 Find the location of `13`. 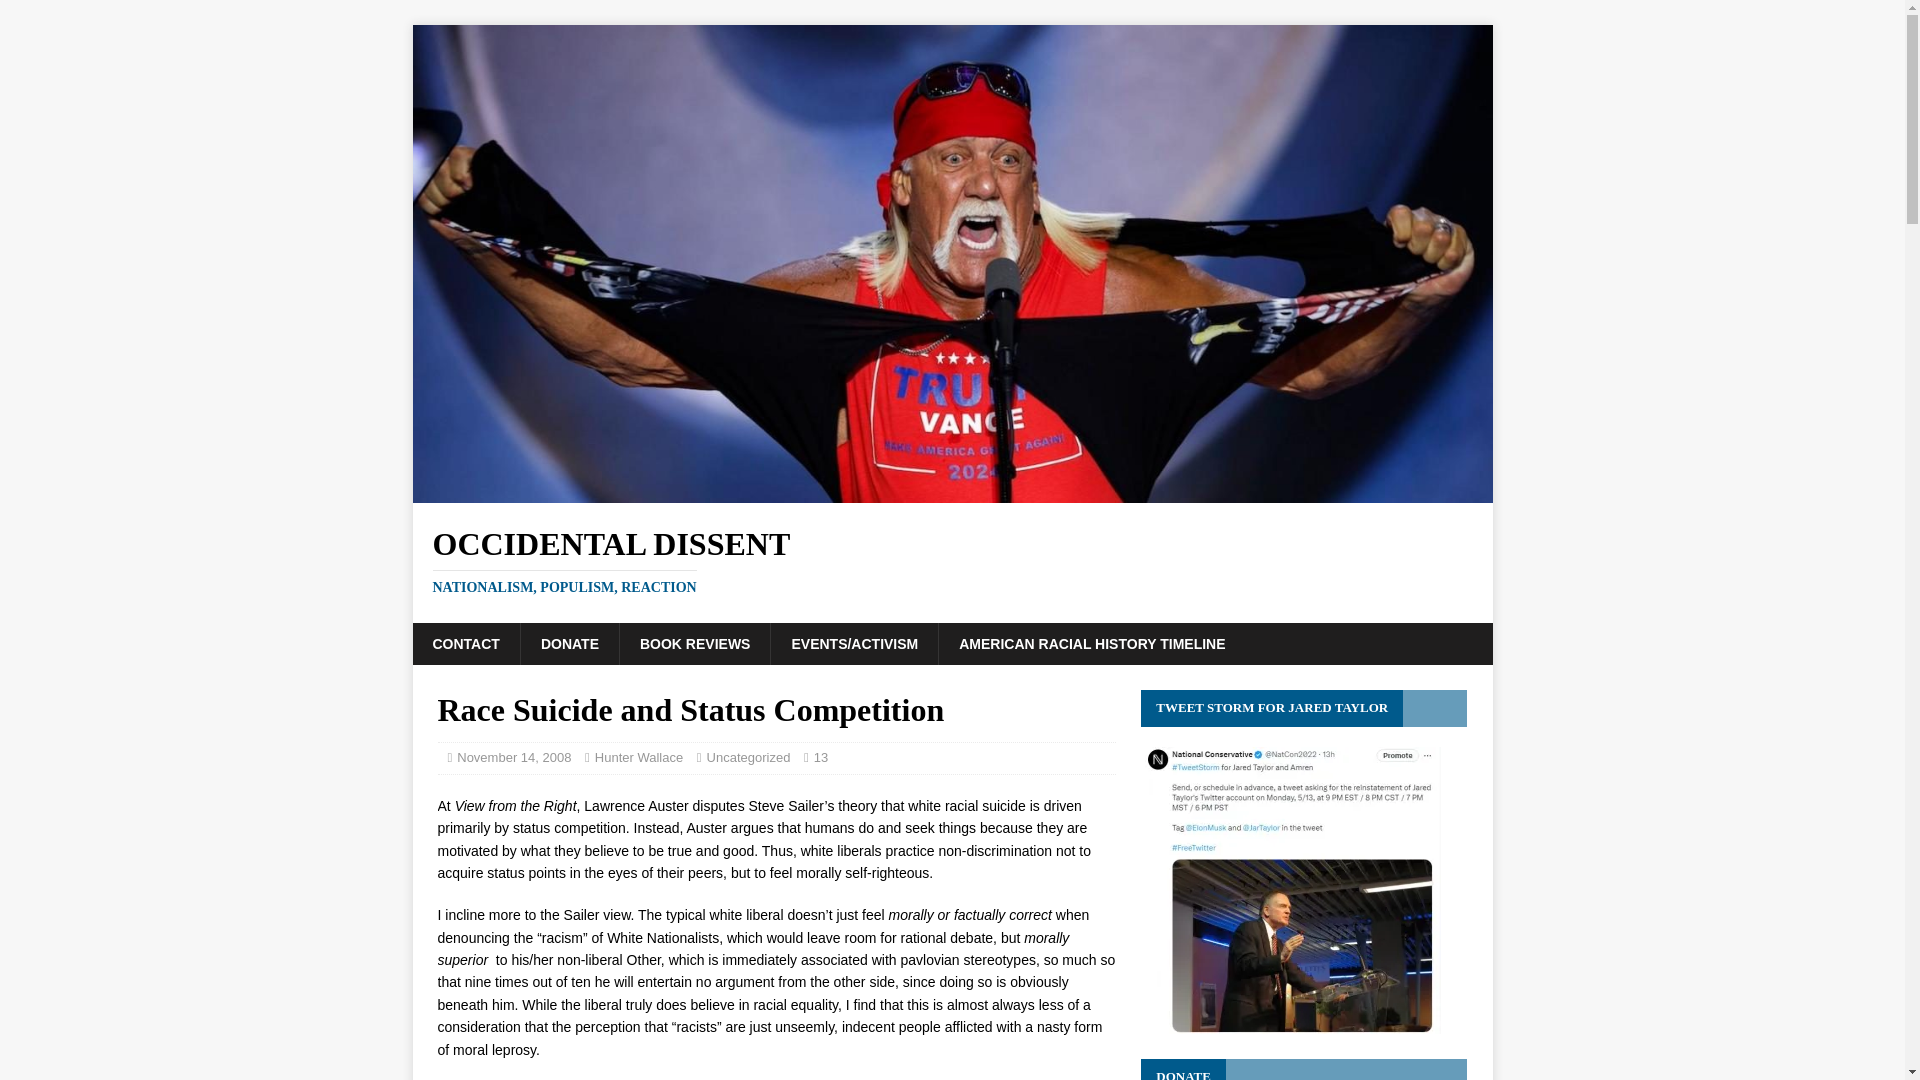

13 is located at coordinates (820, 756).